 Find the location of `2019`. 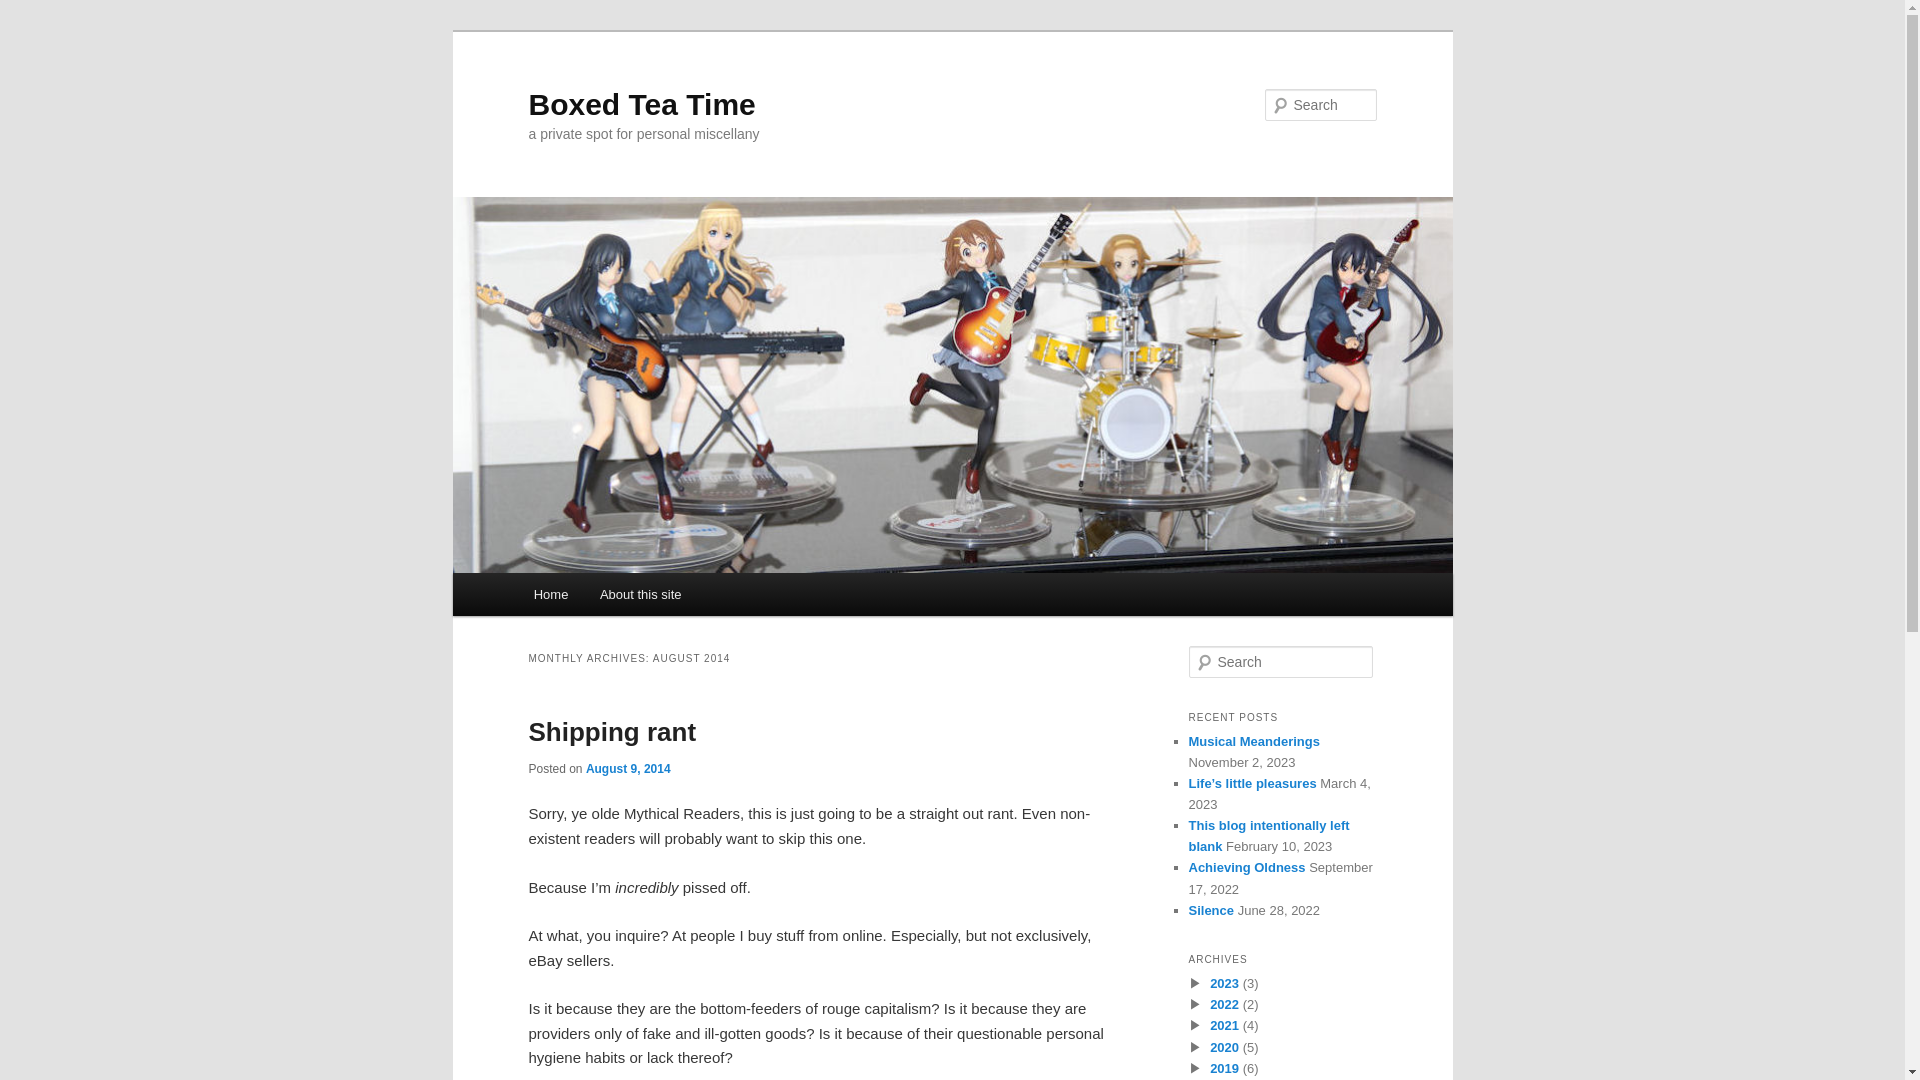

2019 is located at coordinates (1224, 1068).